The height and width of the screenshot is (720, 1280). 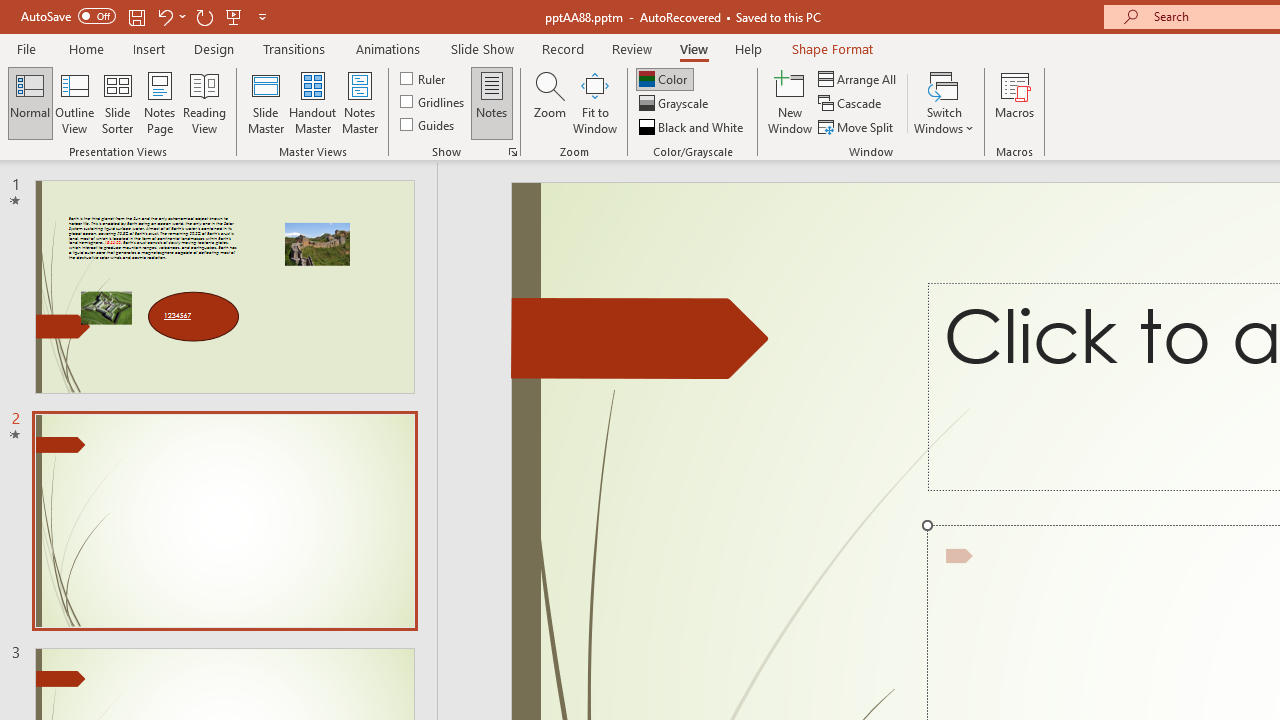 I want to click on Ruler, so click(x=424, y=78).